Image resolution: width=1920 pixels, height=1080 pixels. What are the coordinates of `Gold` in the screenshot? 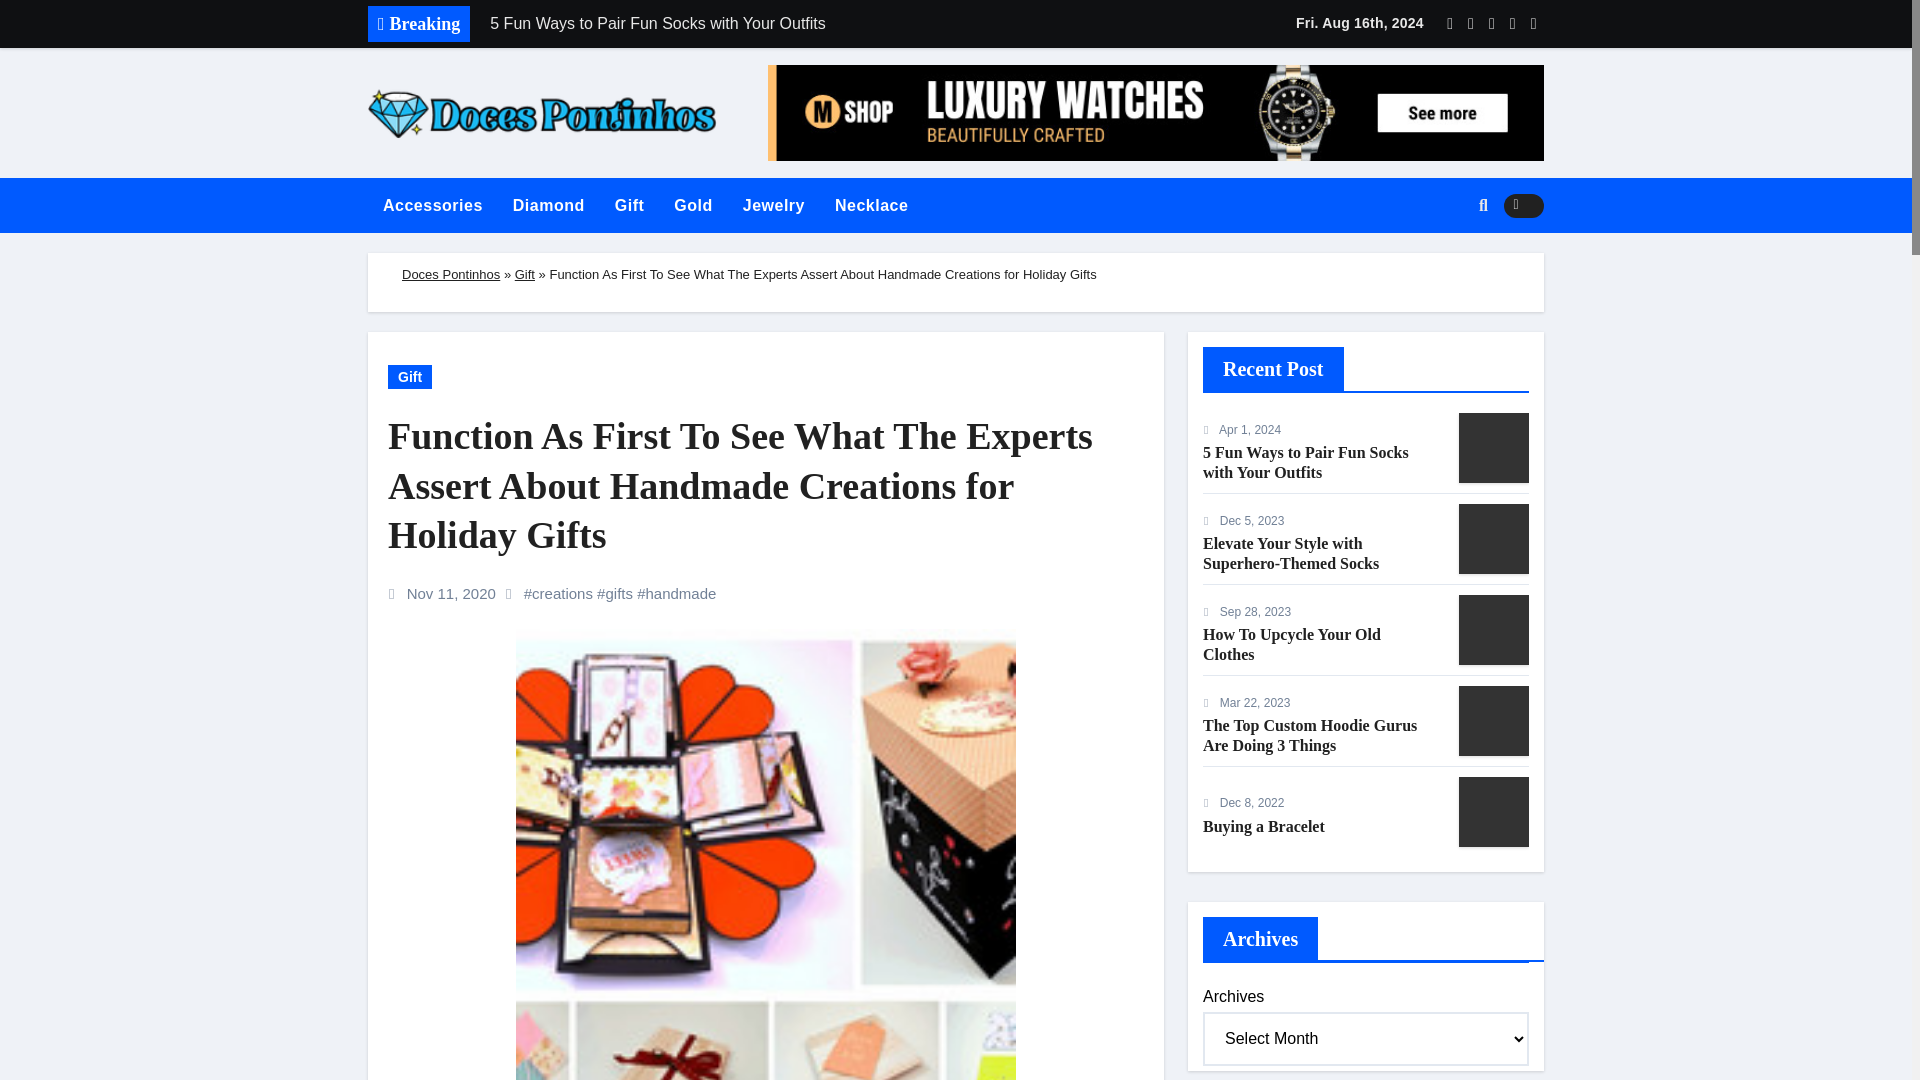 It's located at (692, 206).